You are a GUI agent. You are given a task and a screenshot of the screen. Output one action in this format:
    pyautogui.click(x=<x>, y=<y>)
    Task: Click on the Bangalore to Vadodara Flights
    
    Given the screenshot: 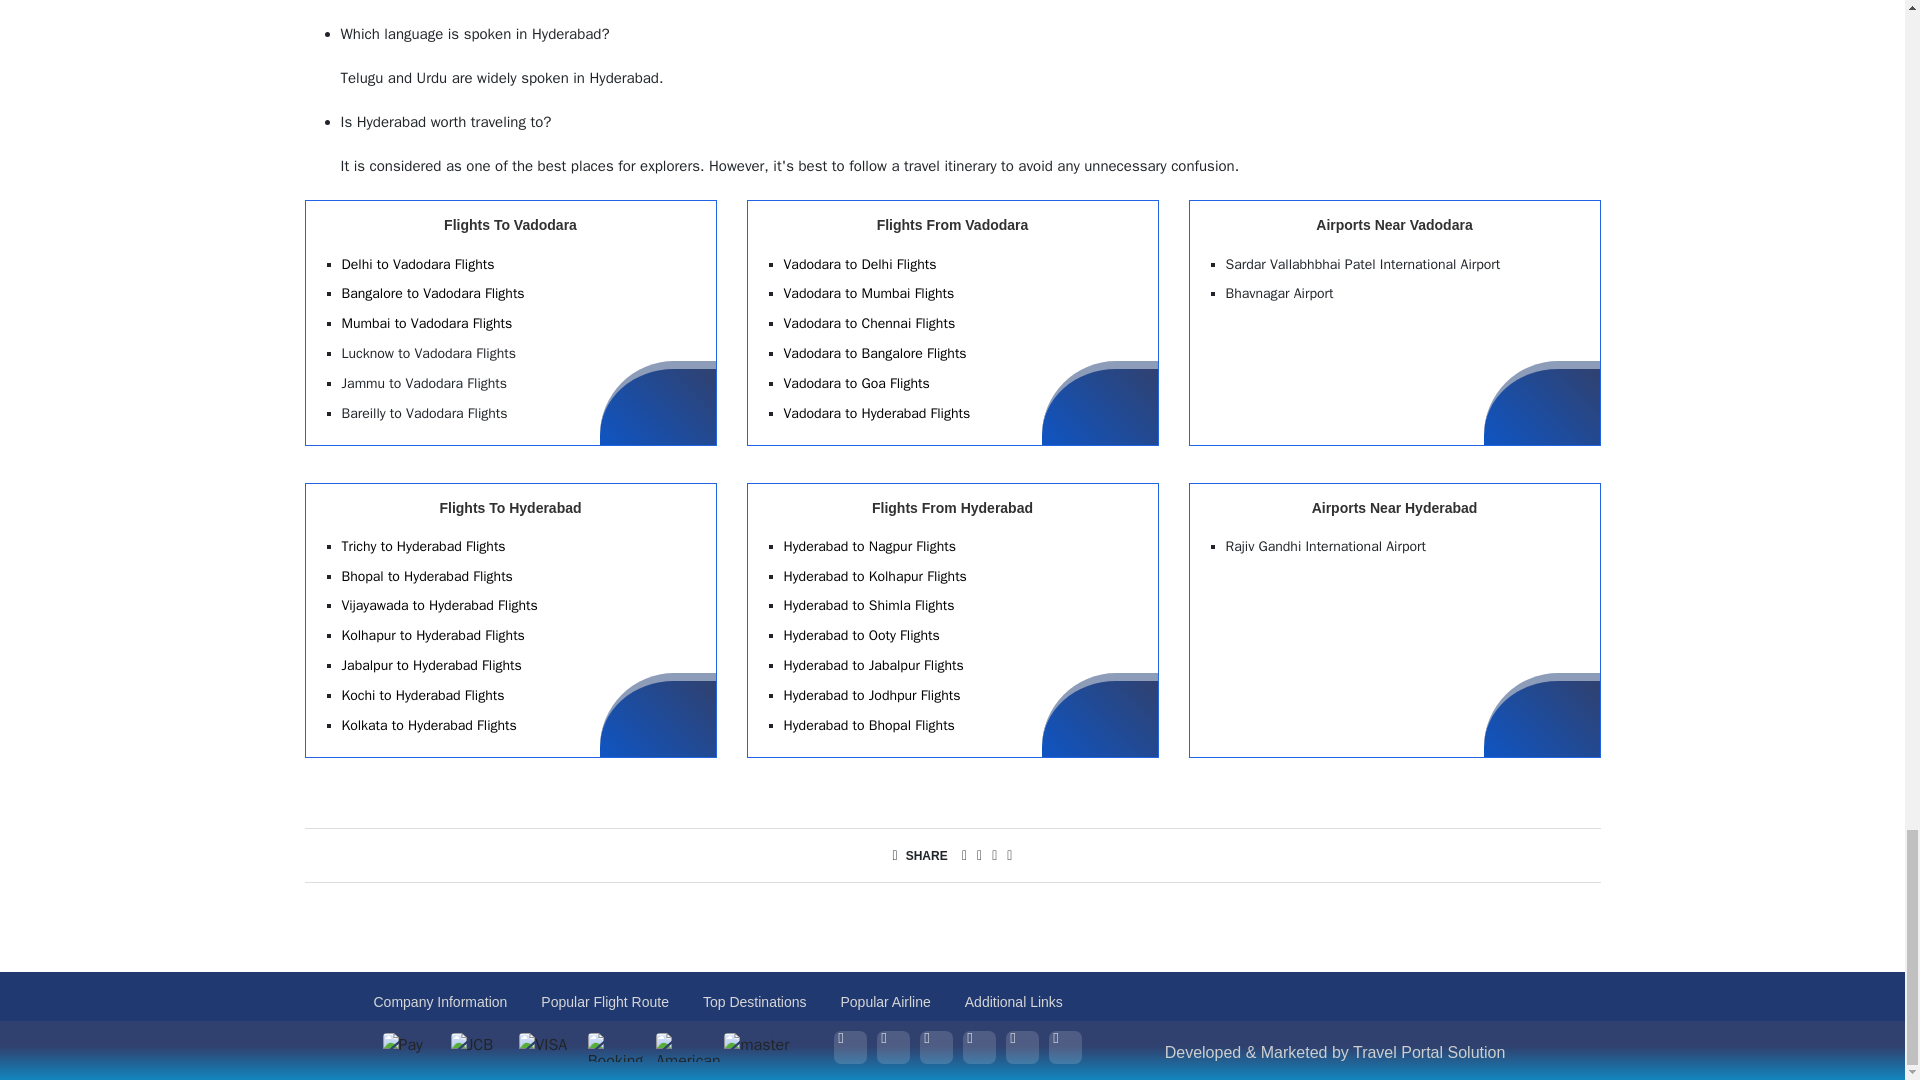 What is the action you would take?
    pyautogui.click(x=432, y=294)
    